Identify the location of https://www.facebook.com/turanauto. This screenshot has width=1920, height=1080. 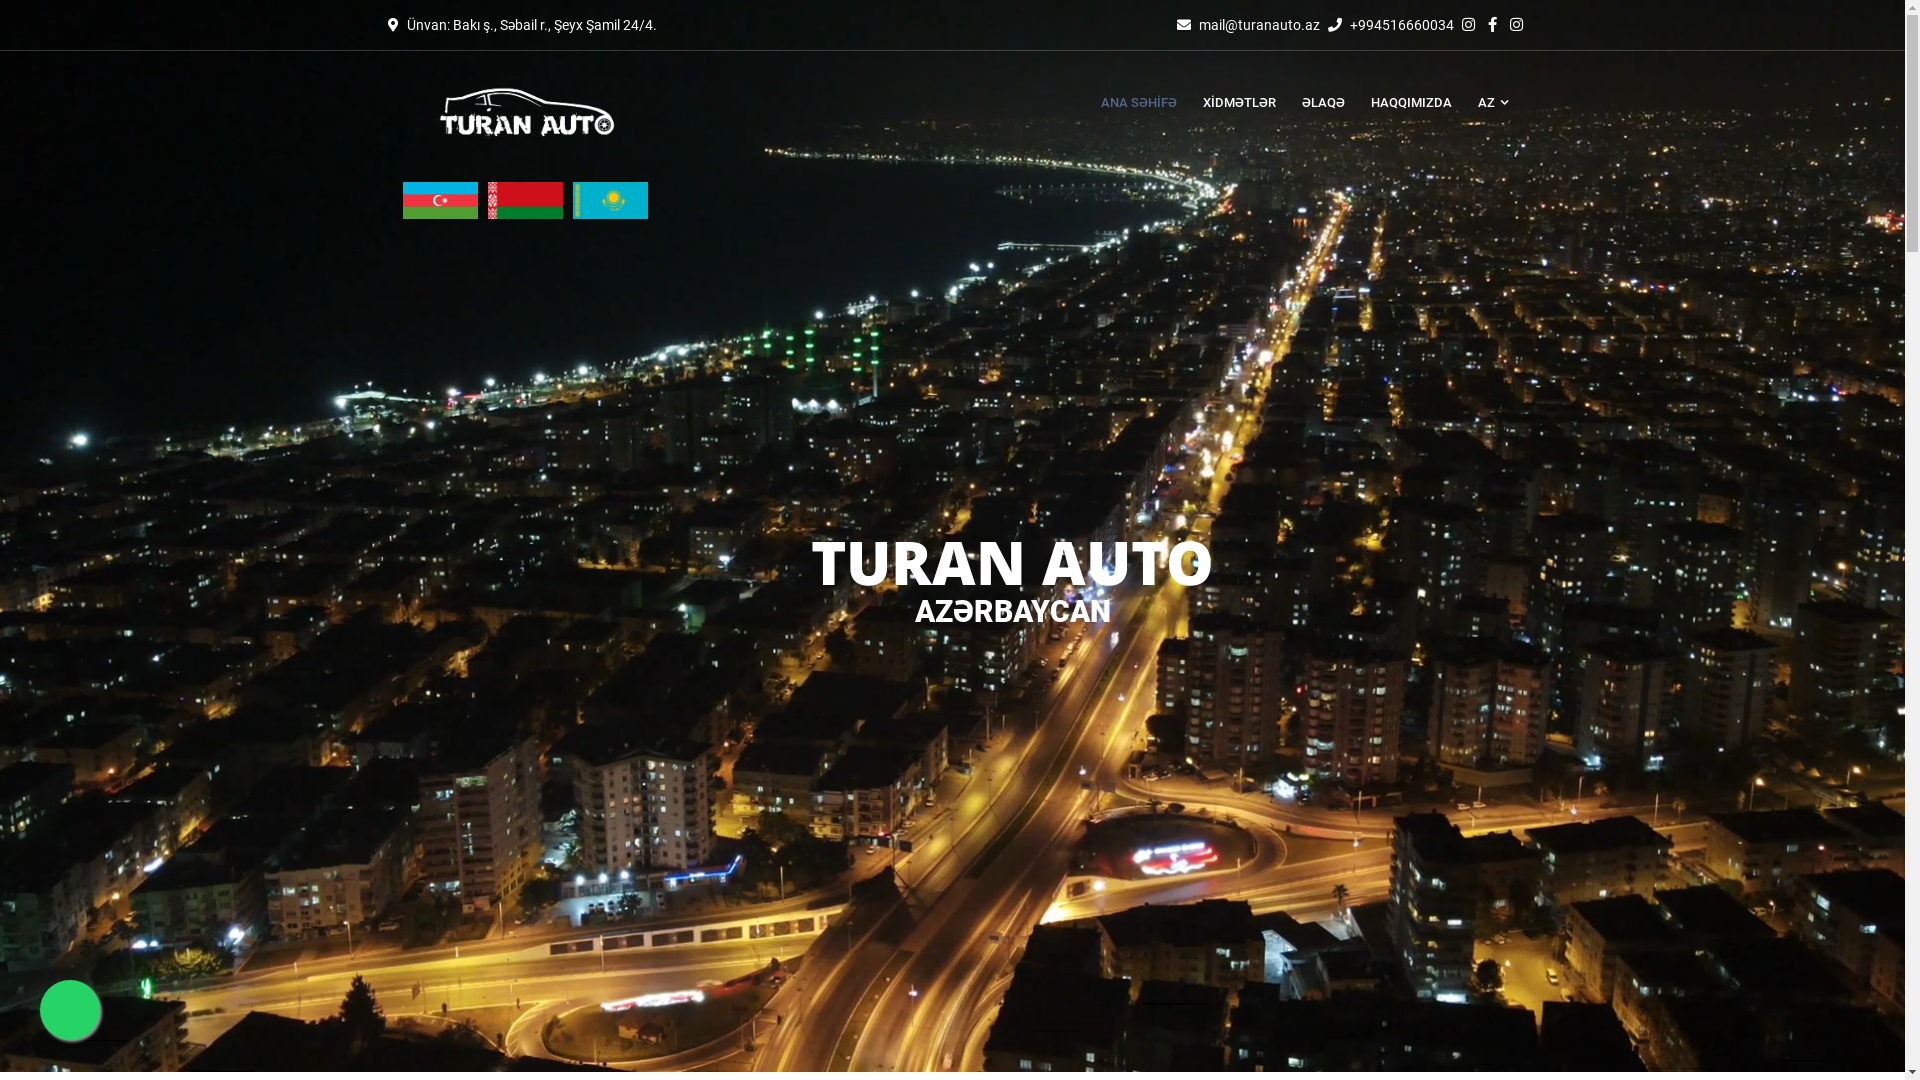
(1495, 25).